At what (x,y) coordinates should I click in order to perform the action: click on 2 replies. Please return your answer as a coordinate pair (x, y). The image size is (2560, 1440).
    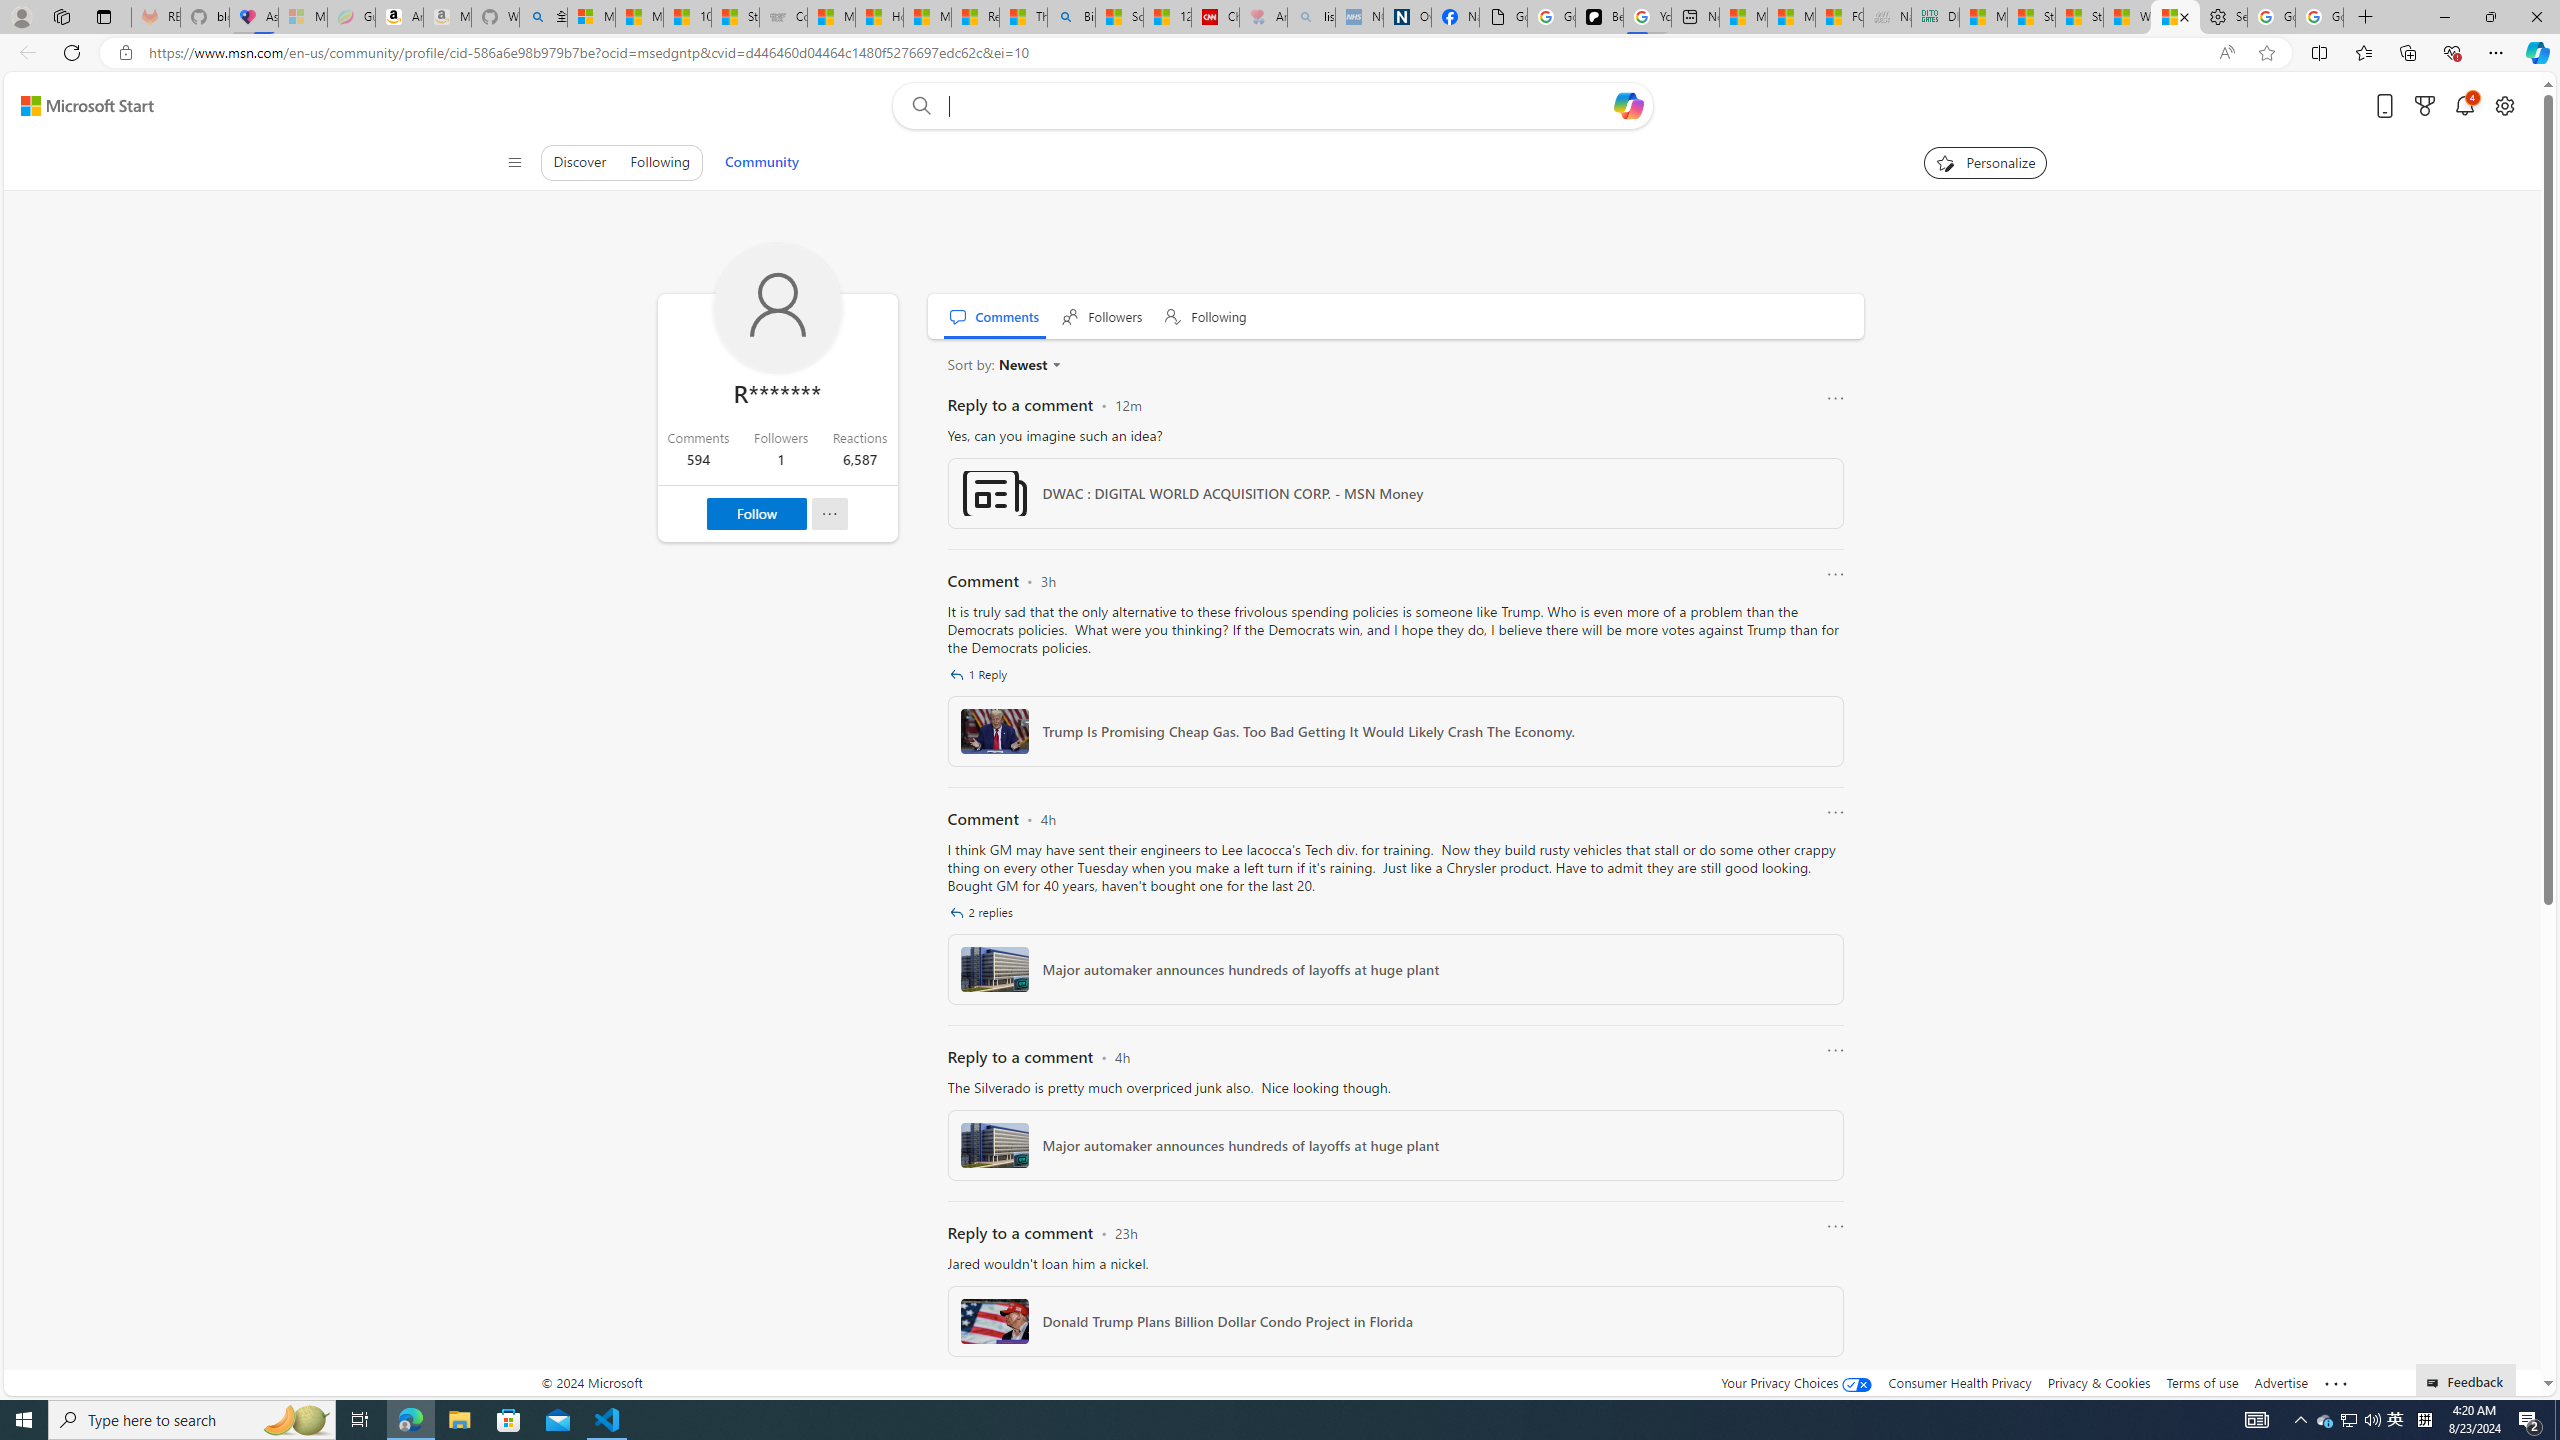
    Looking at the image, I should click on (983, 912).